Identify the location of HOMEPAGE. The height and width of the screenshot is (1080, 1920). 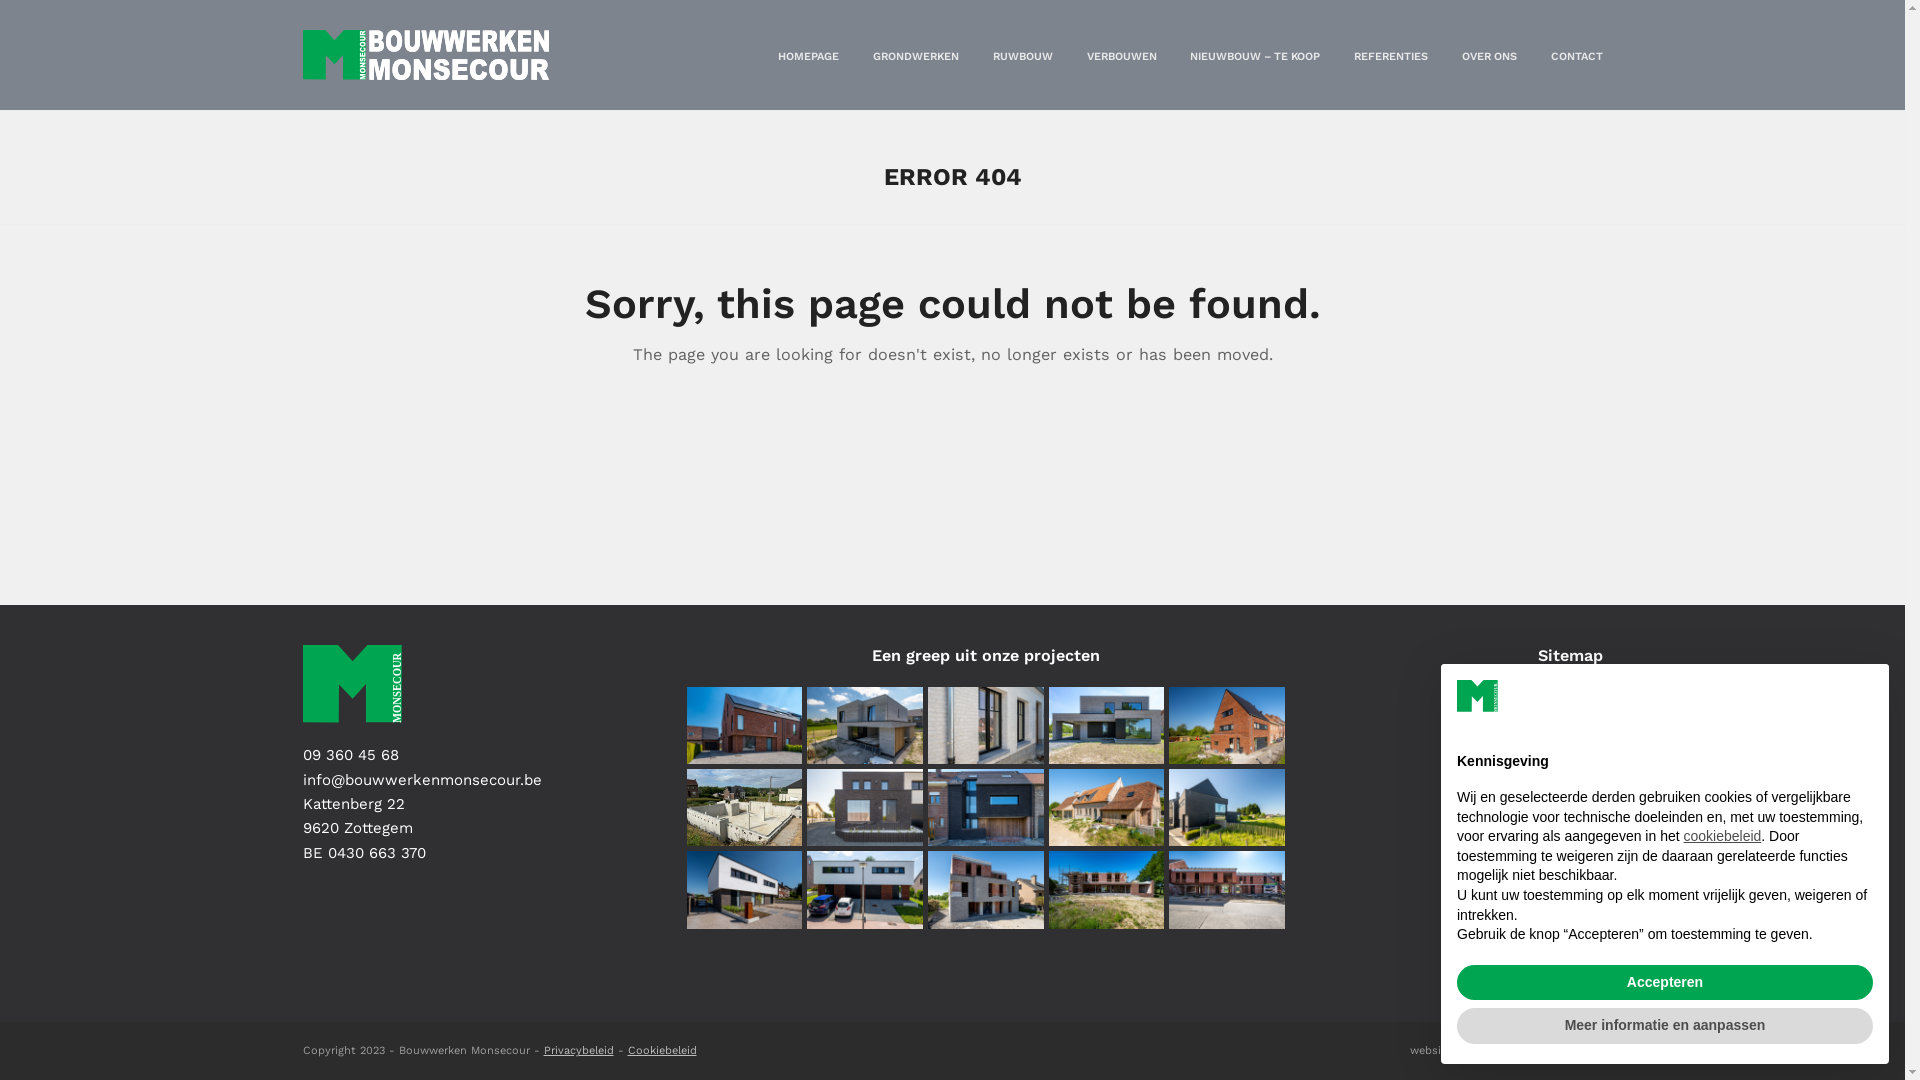
(808, 55).